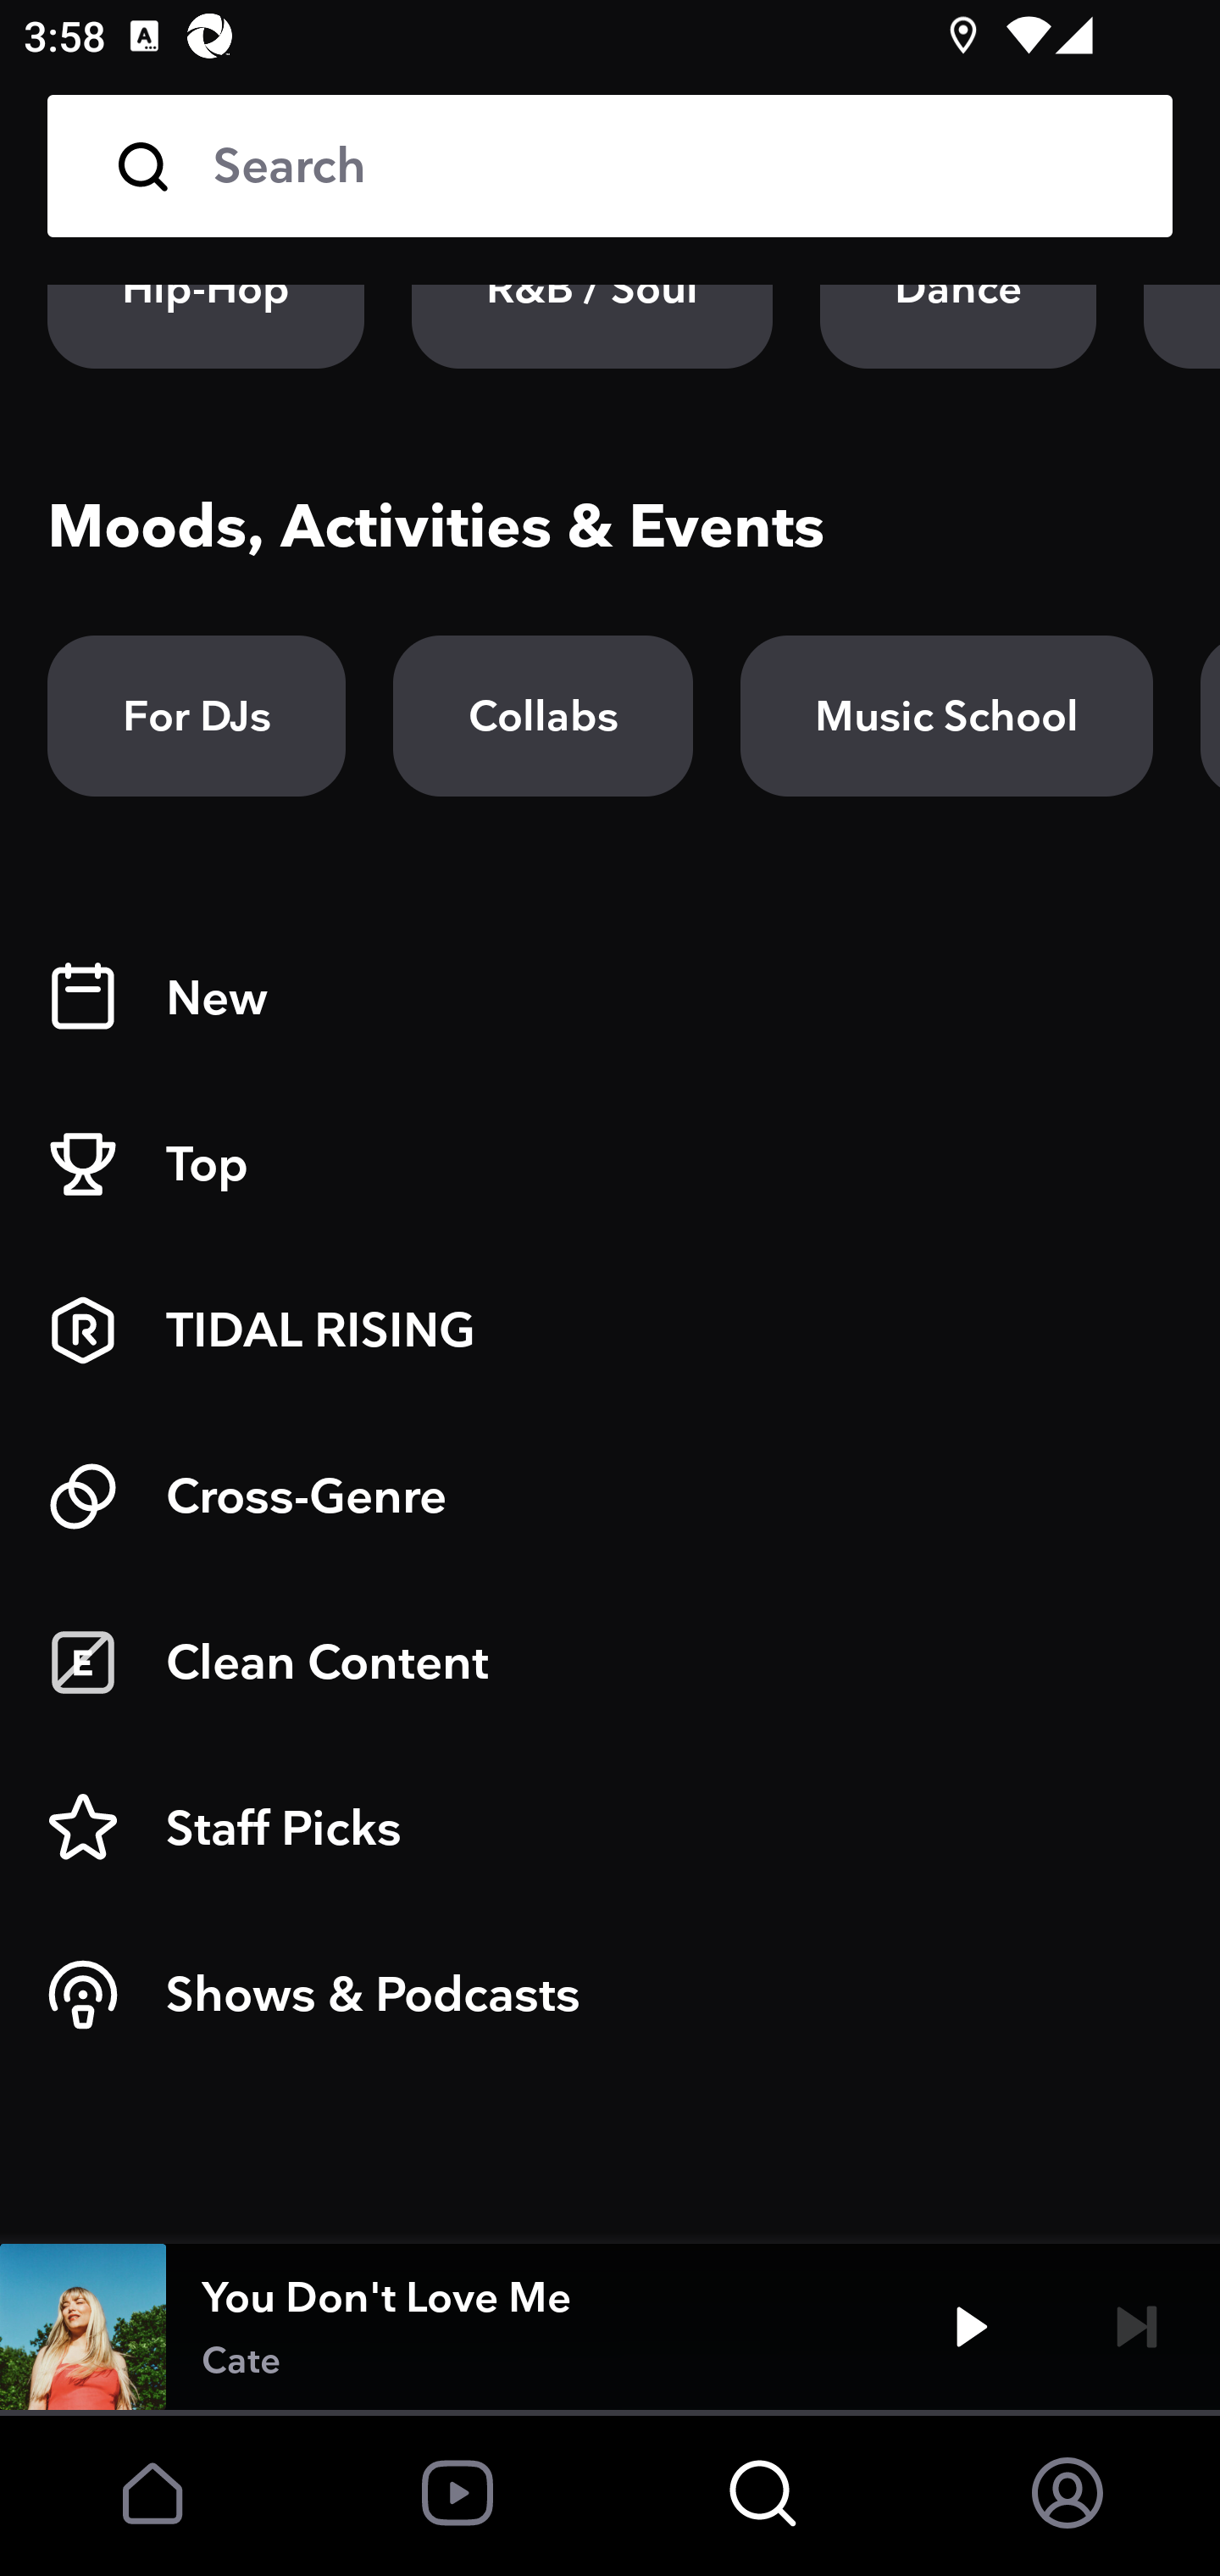 This screenshot has width=1220, height=2576. Describe the element at coordinates (610, 1330) in the screenshot. I see `TIDAL RISING` at that location.